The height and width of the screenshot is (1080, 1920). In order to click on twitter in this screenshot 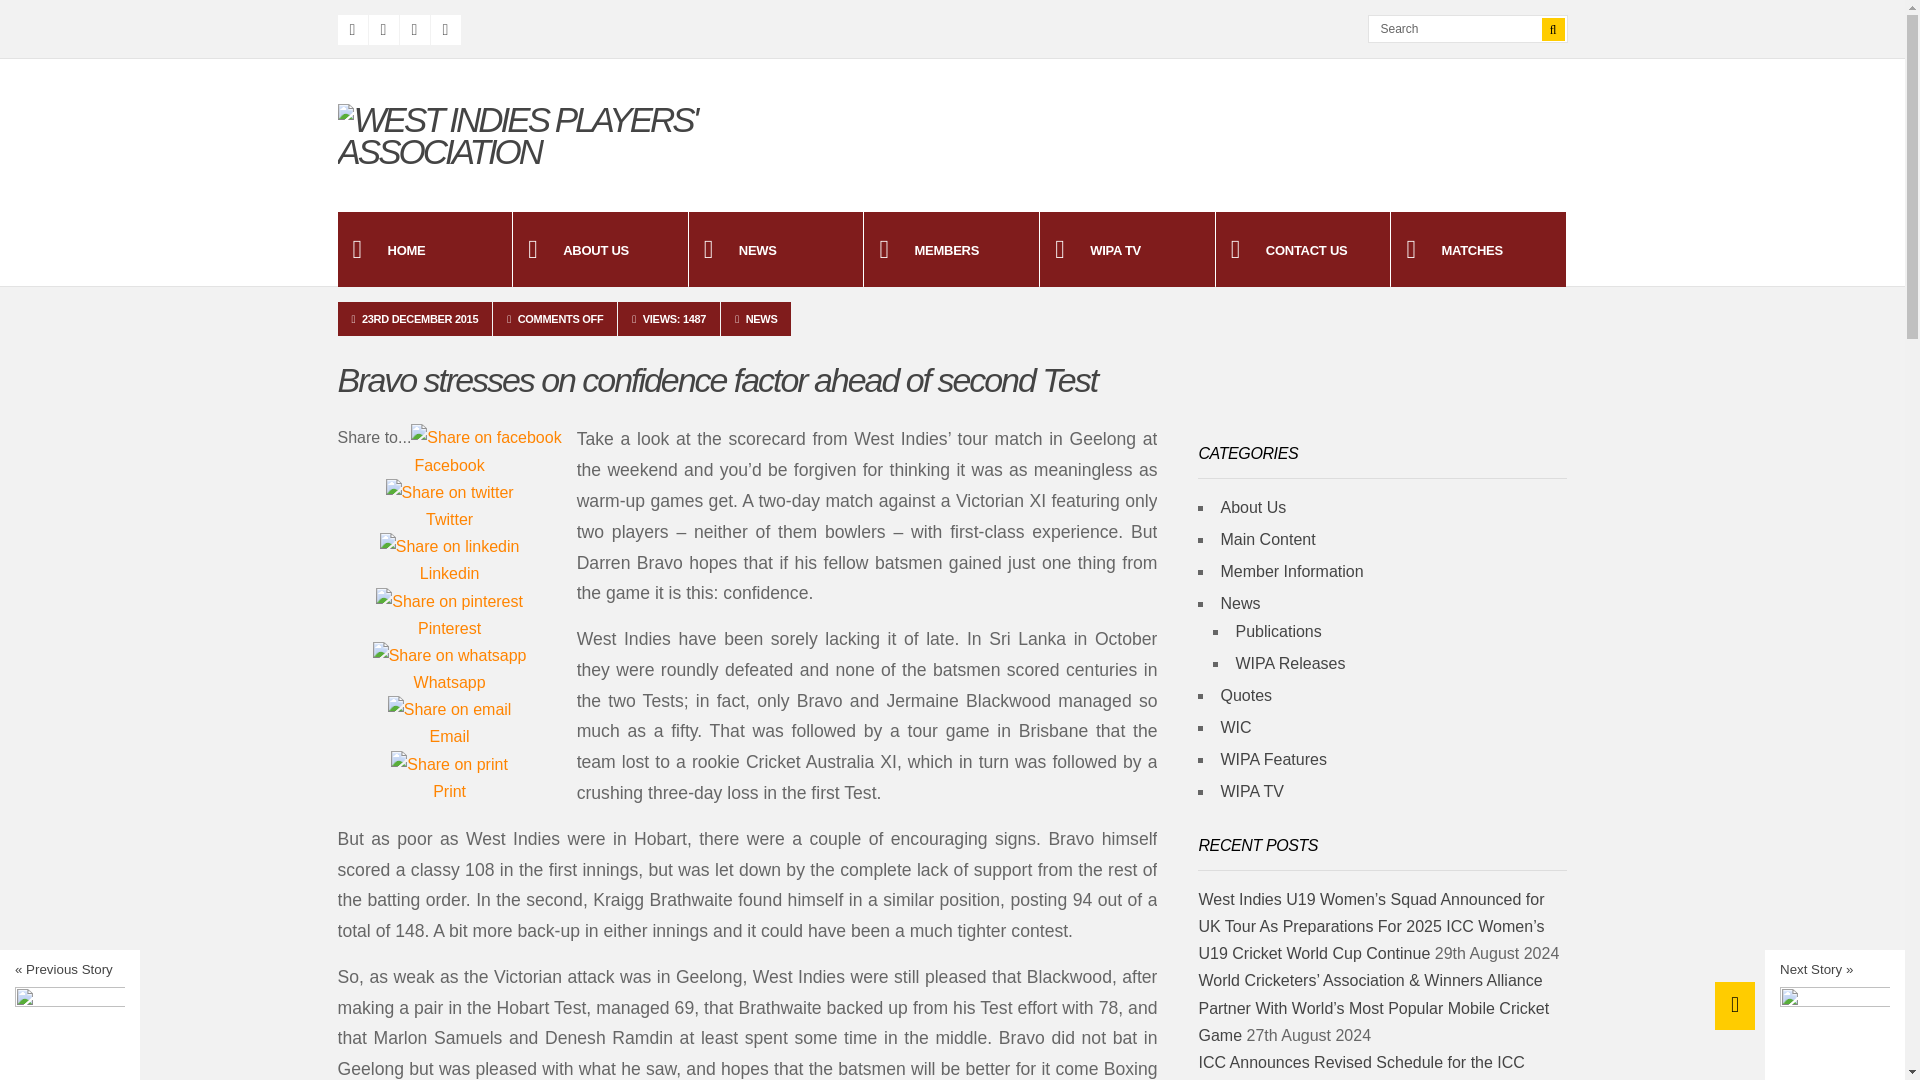, I will do `click(450, 492)`.